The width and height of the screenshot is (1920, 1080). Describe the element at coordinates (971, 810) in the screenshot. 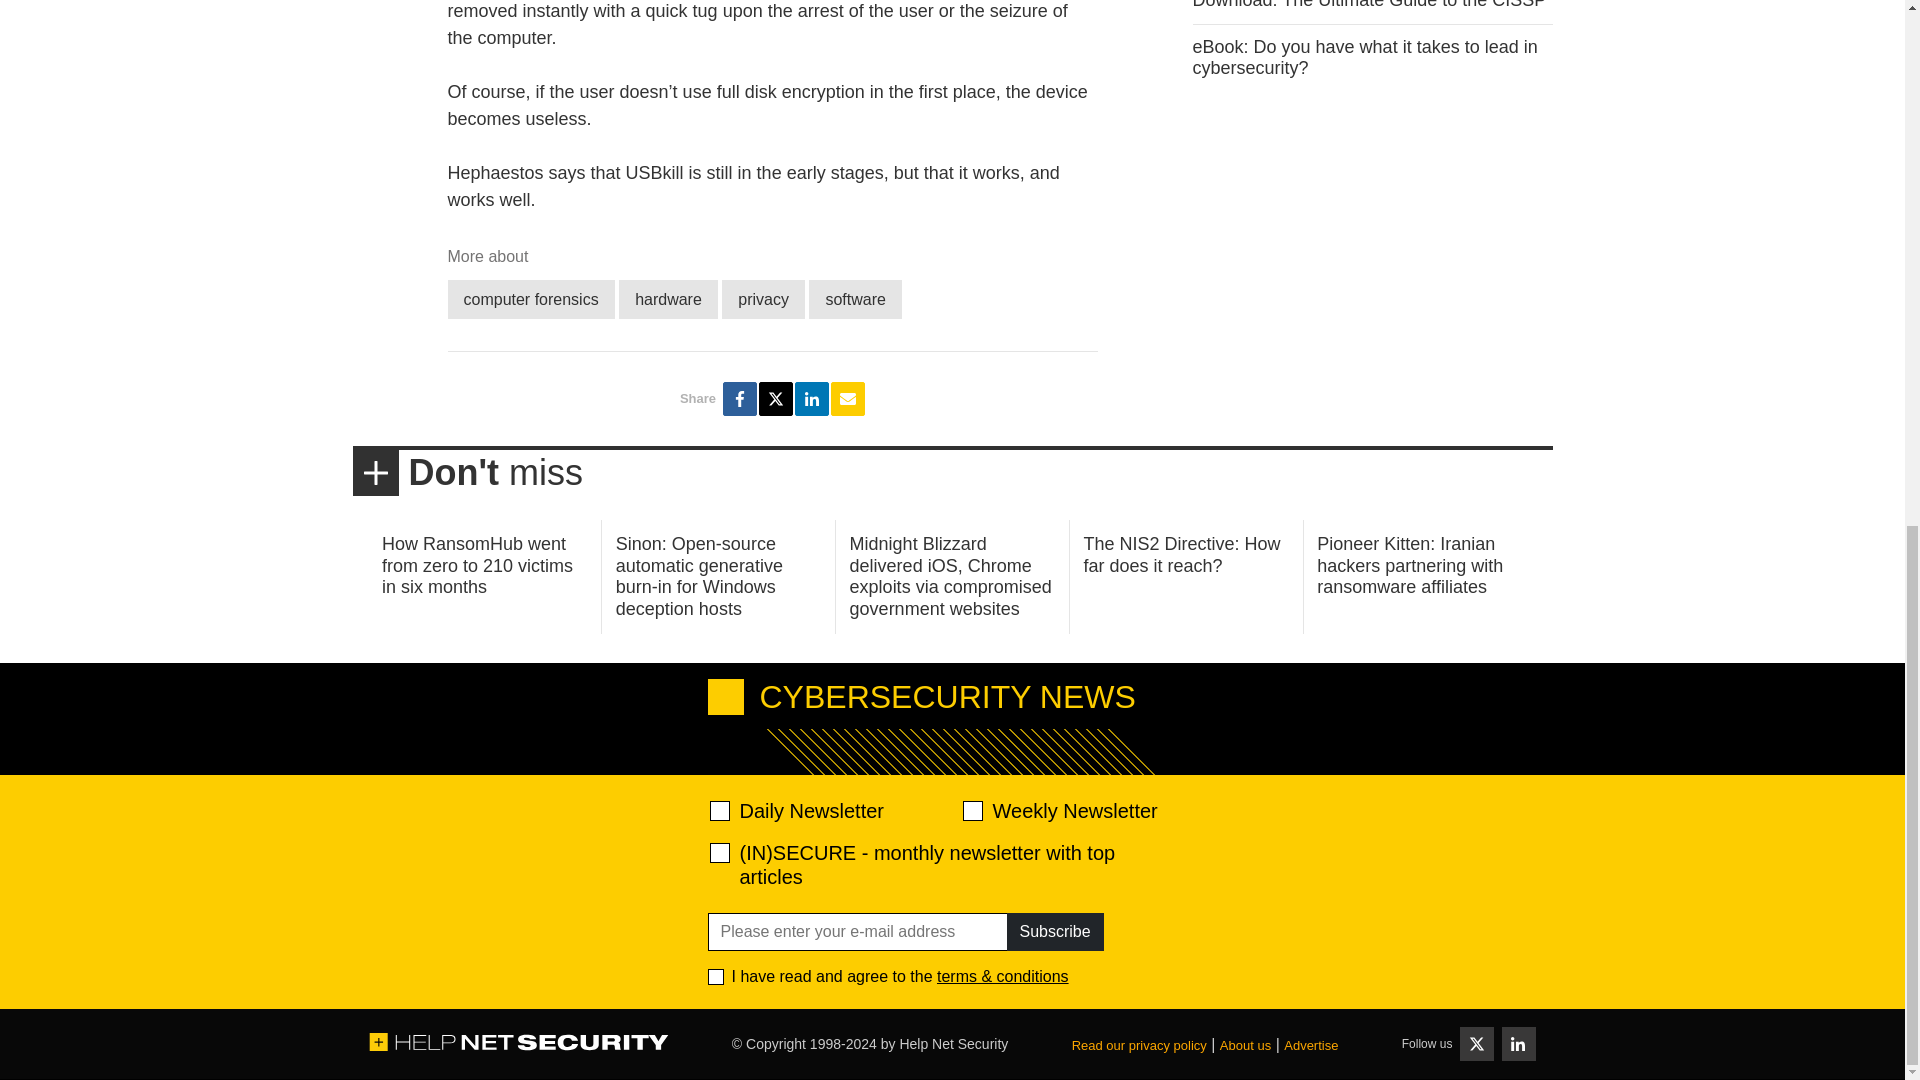

I see `d2d471aafa` at that location.